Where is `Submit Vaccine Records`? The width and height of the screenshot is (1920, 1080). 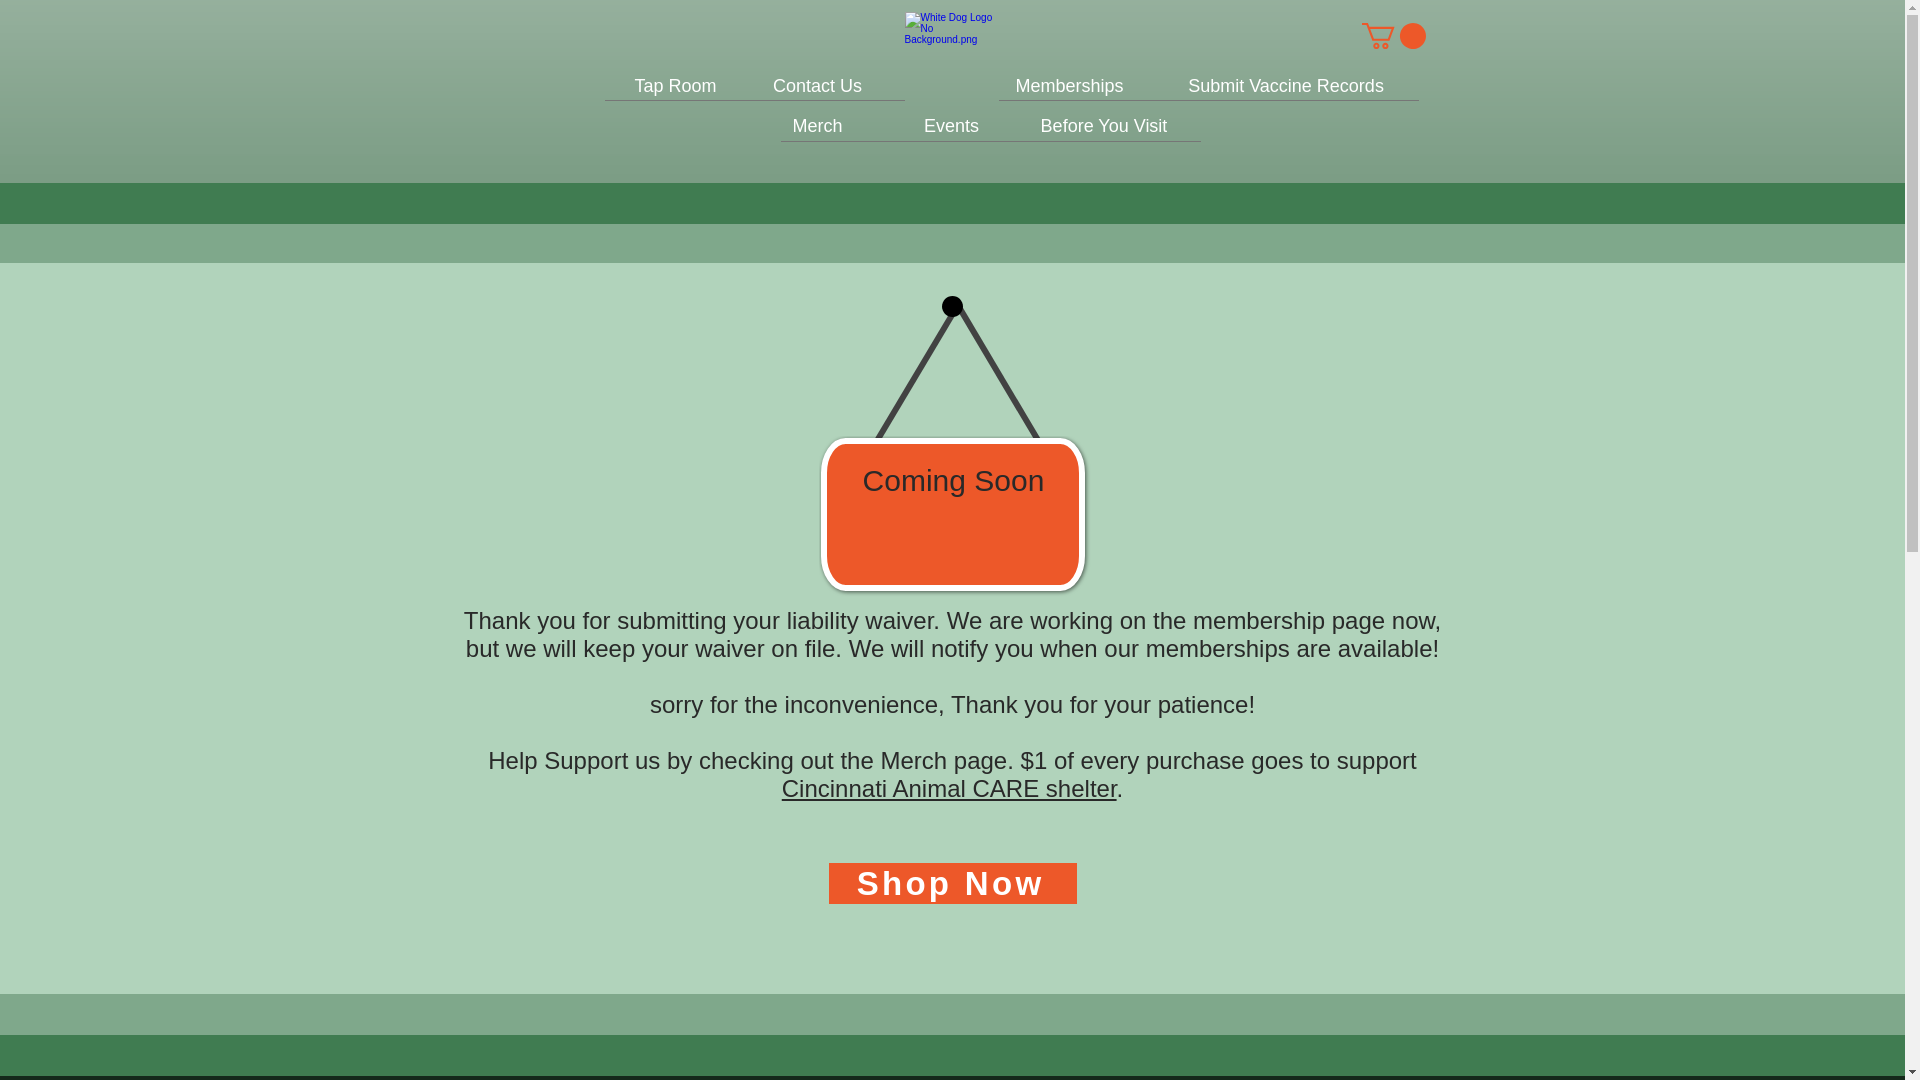
Submit Vaccine Records is located at coordinates (1286, 85).